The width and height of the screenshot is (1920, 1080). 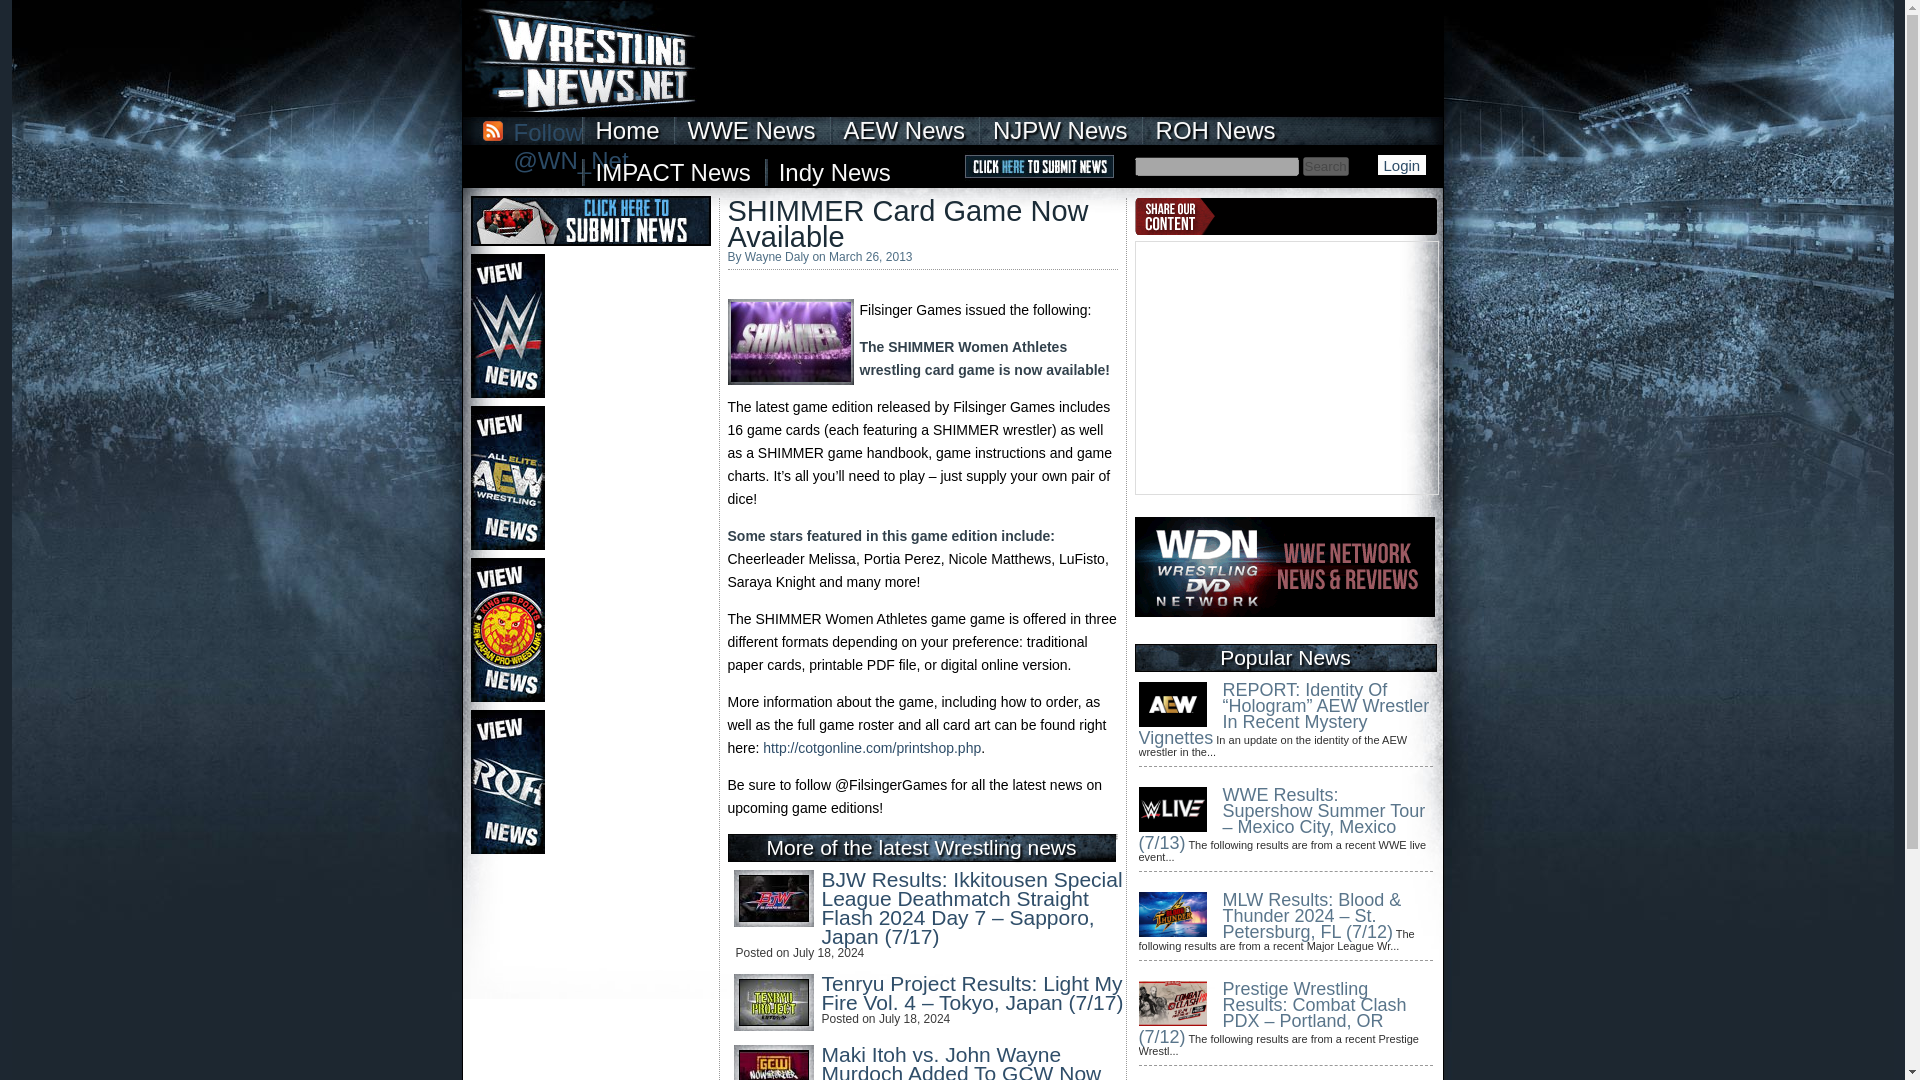 What do you see at coordinates (672, 172) in the screenshot?
I see `IMPACT News` at bounding box center [672, 172].